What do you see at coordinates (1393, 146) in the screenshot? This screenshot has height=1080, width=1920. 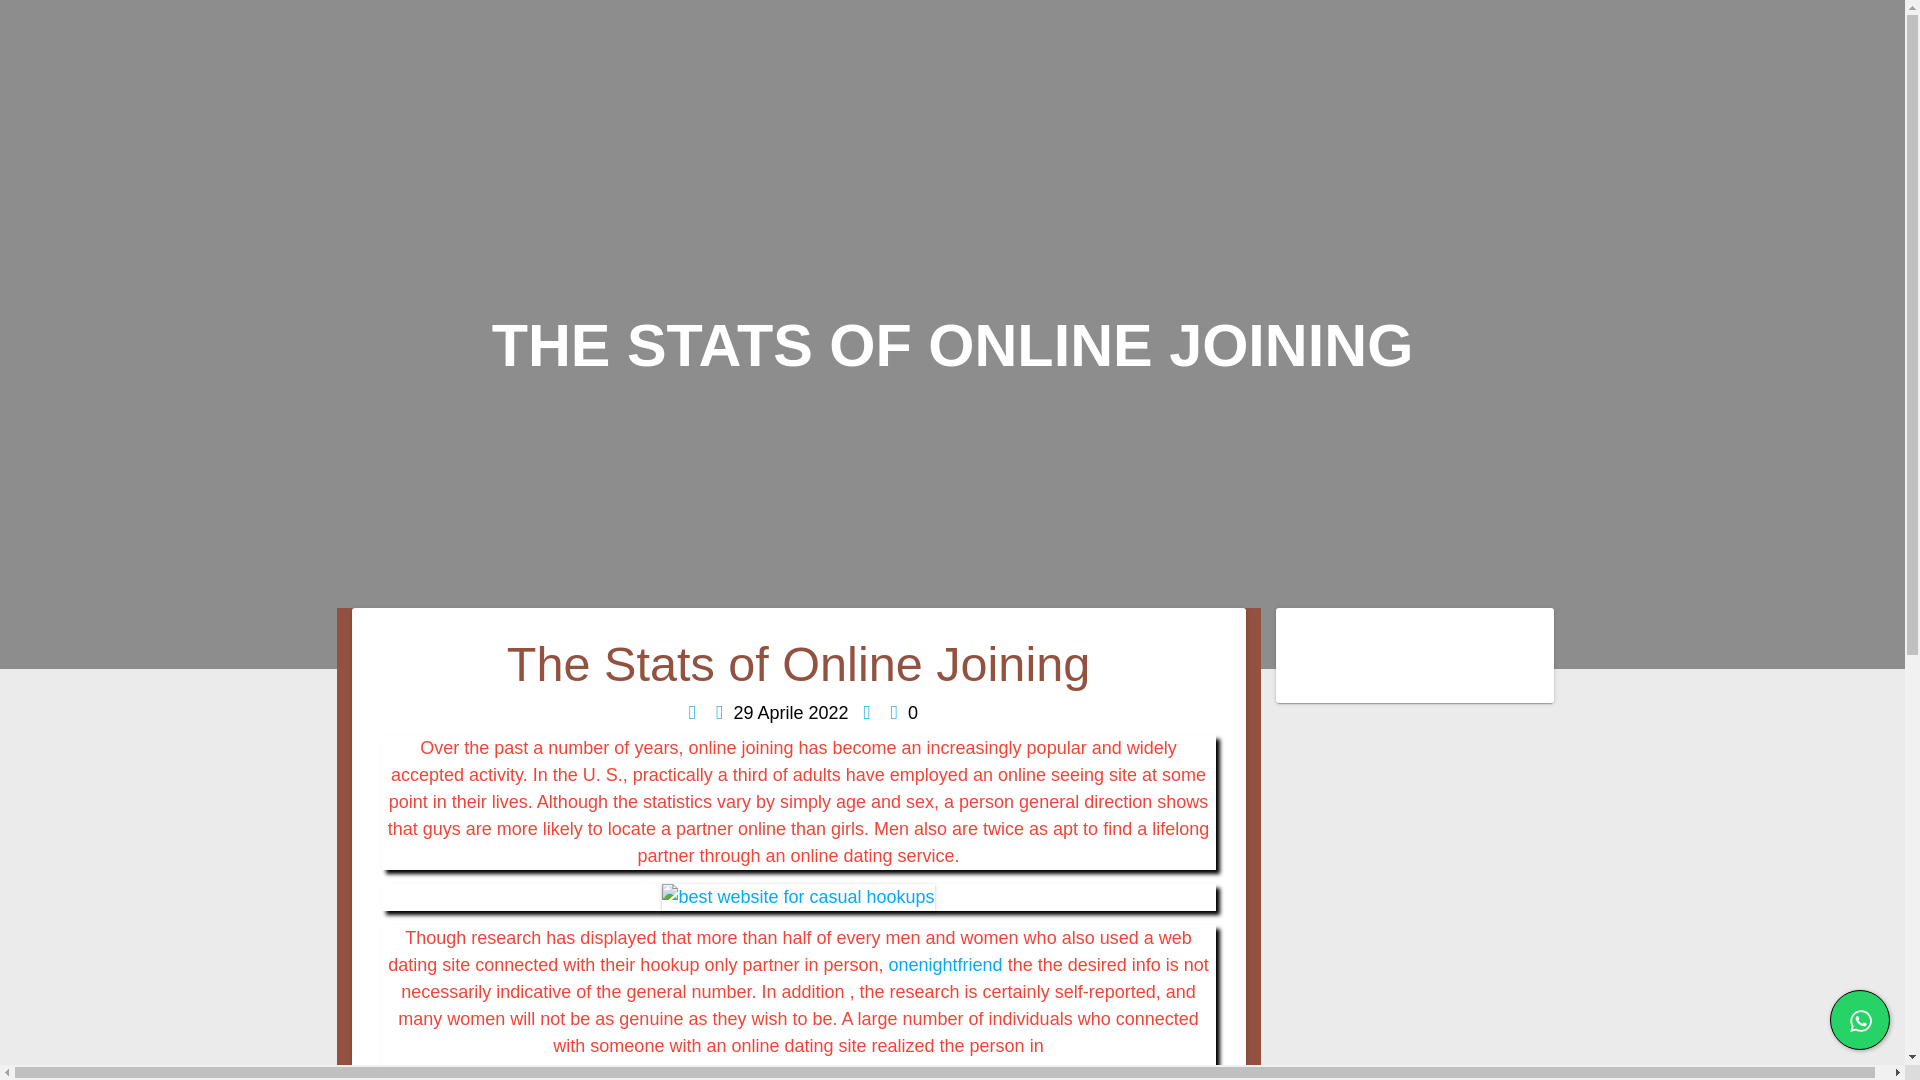 I see `IL FRANTOIO` at bounding box center [1393, 146].